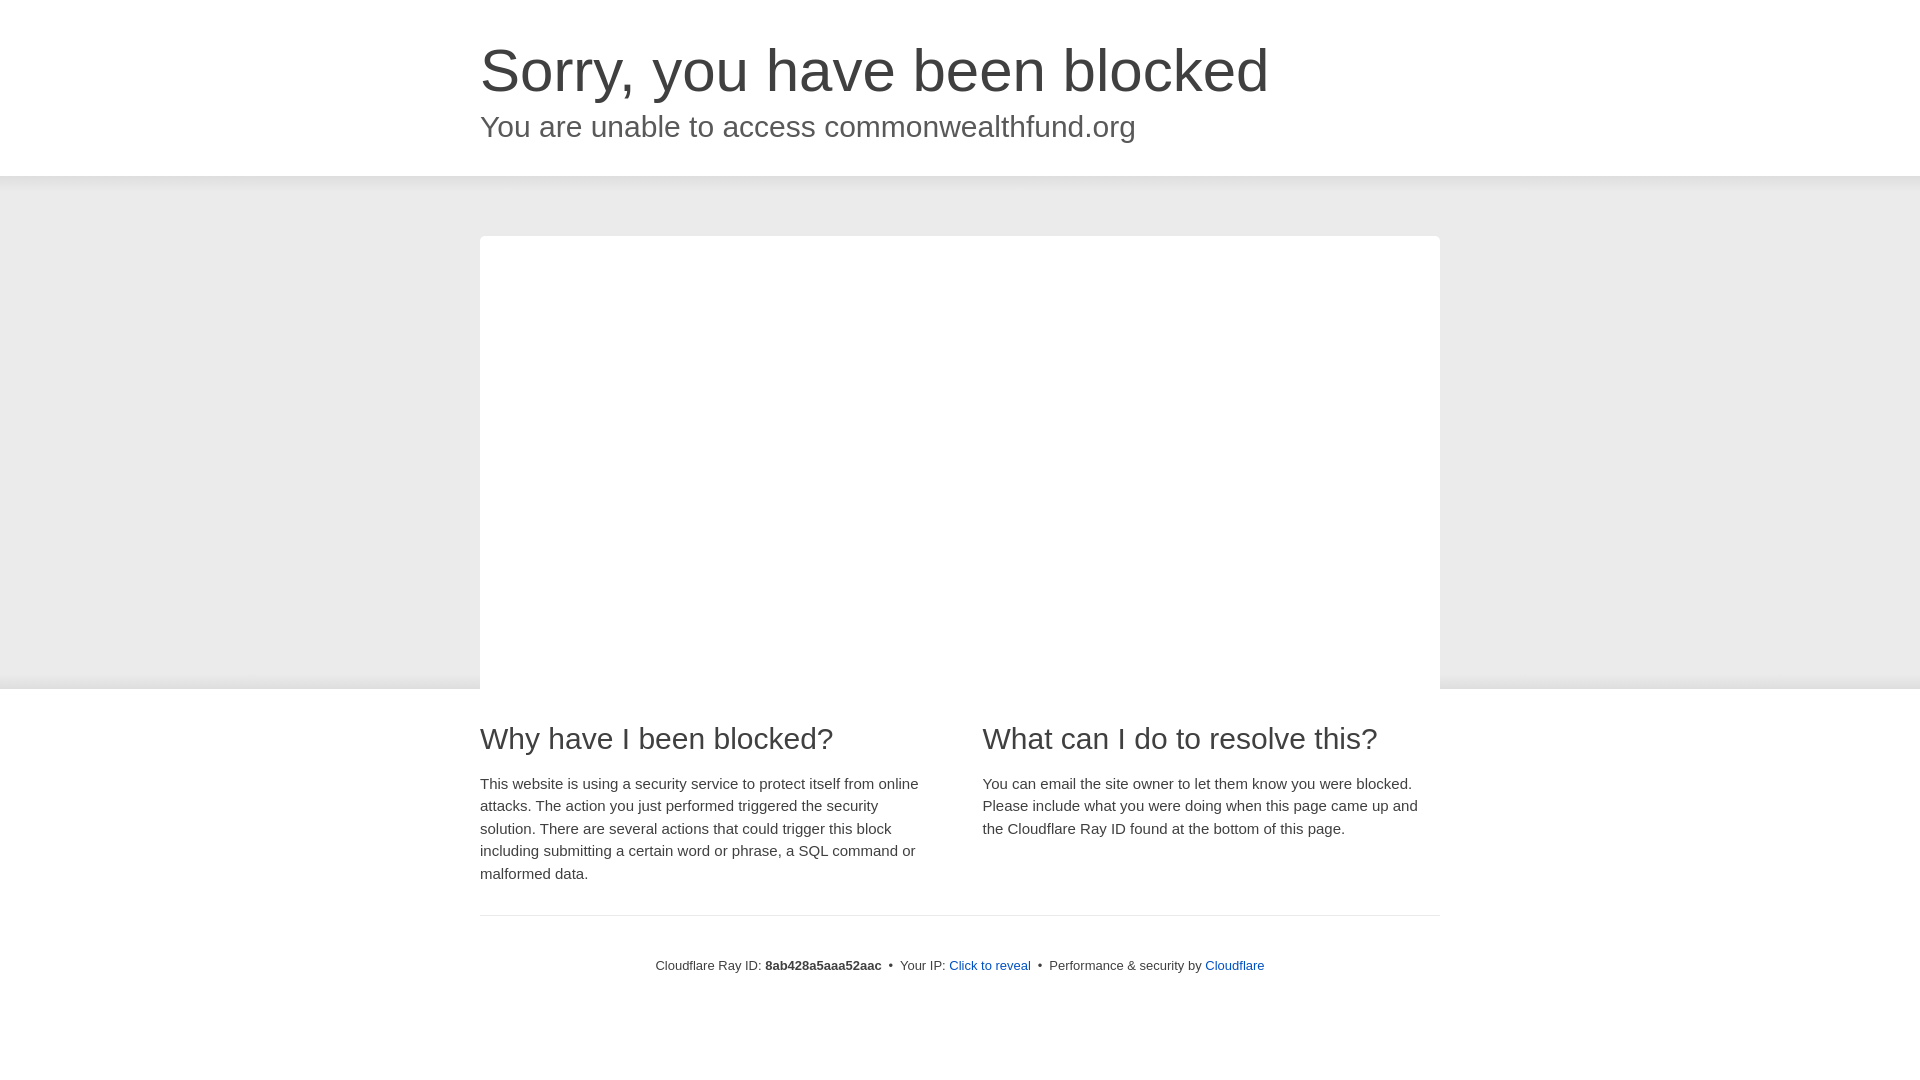 This screenshot has width=1920, height=1080. Describe the element at coordinates (1234, 965) in the screenshot. I see `Cloudflare` at that location.